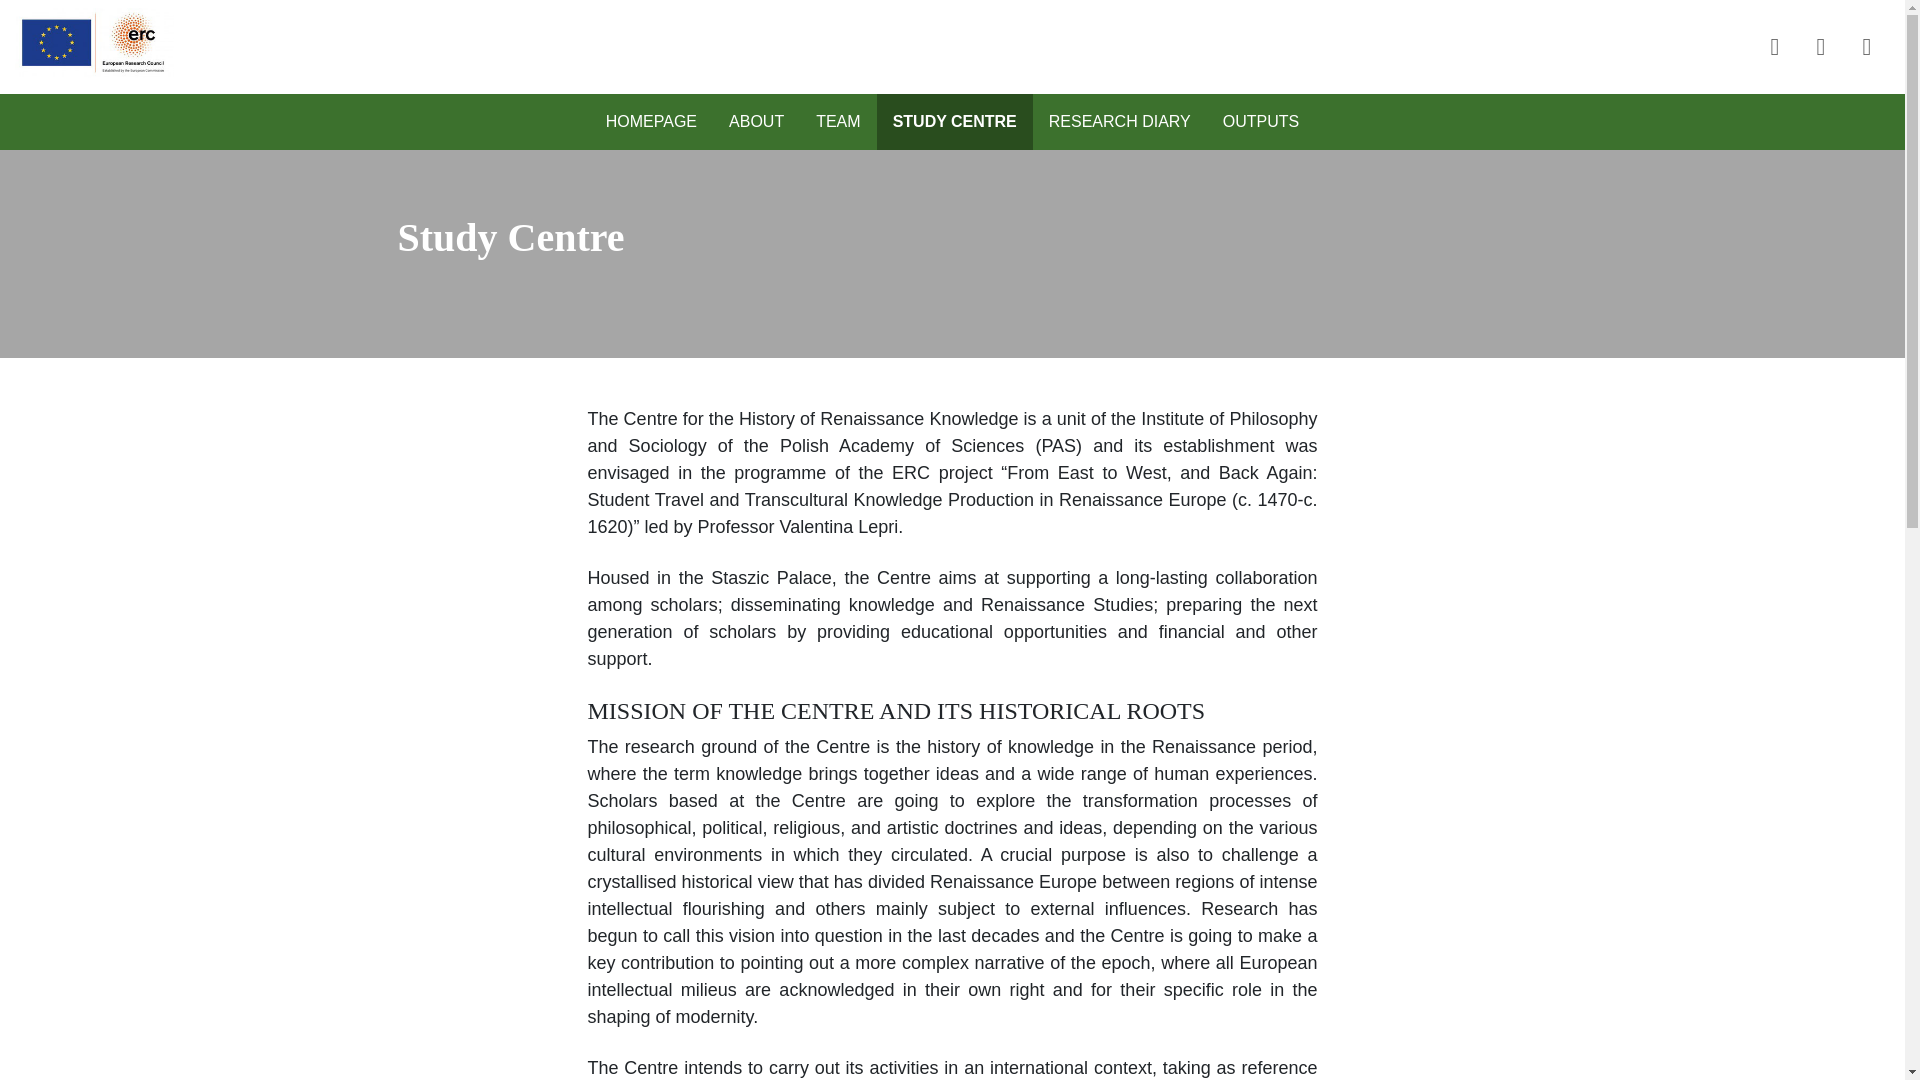  I want to click on STUDY CENTRE, so click(954, 122).